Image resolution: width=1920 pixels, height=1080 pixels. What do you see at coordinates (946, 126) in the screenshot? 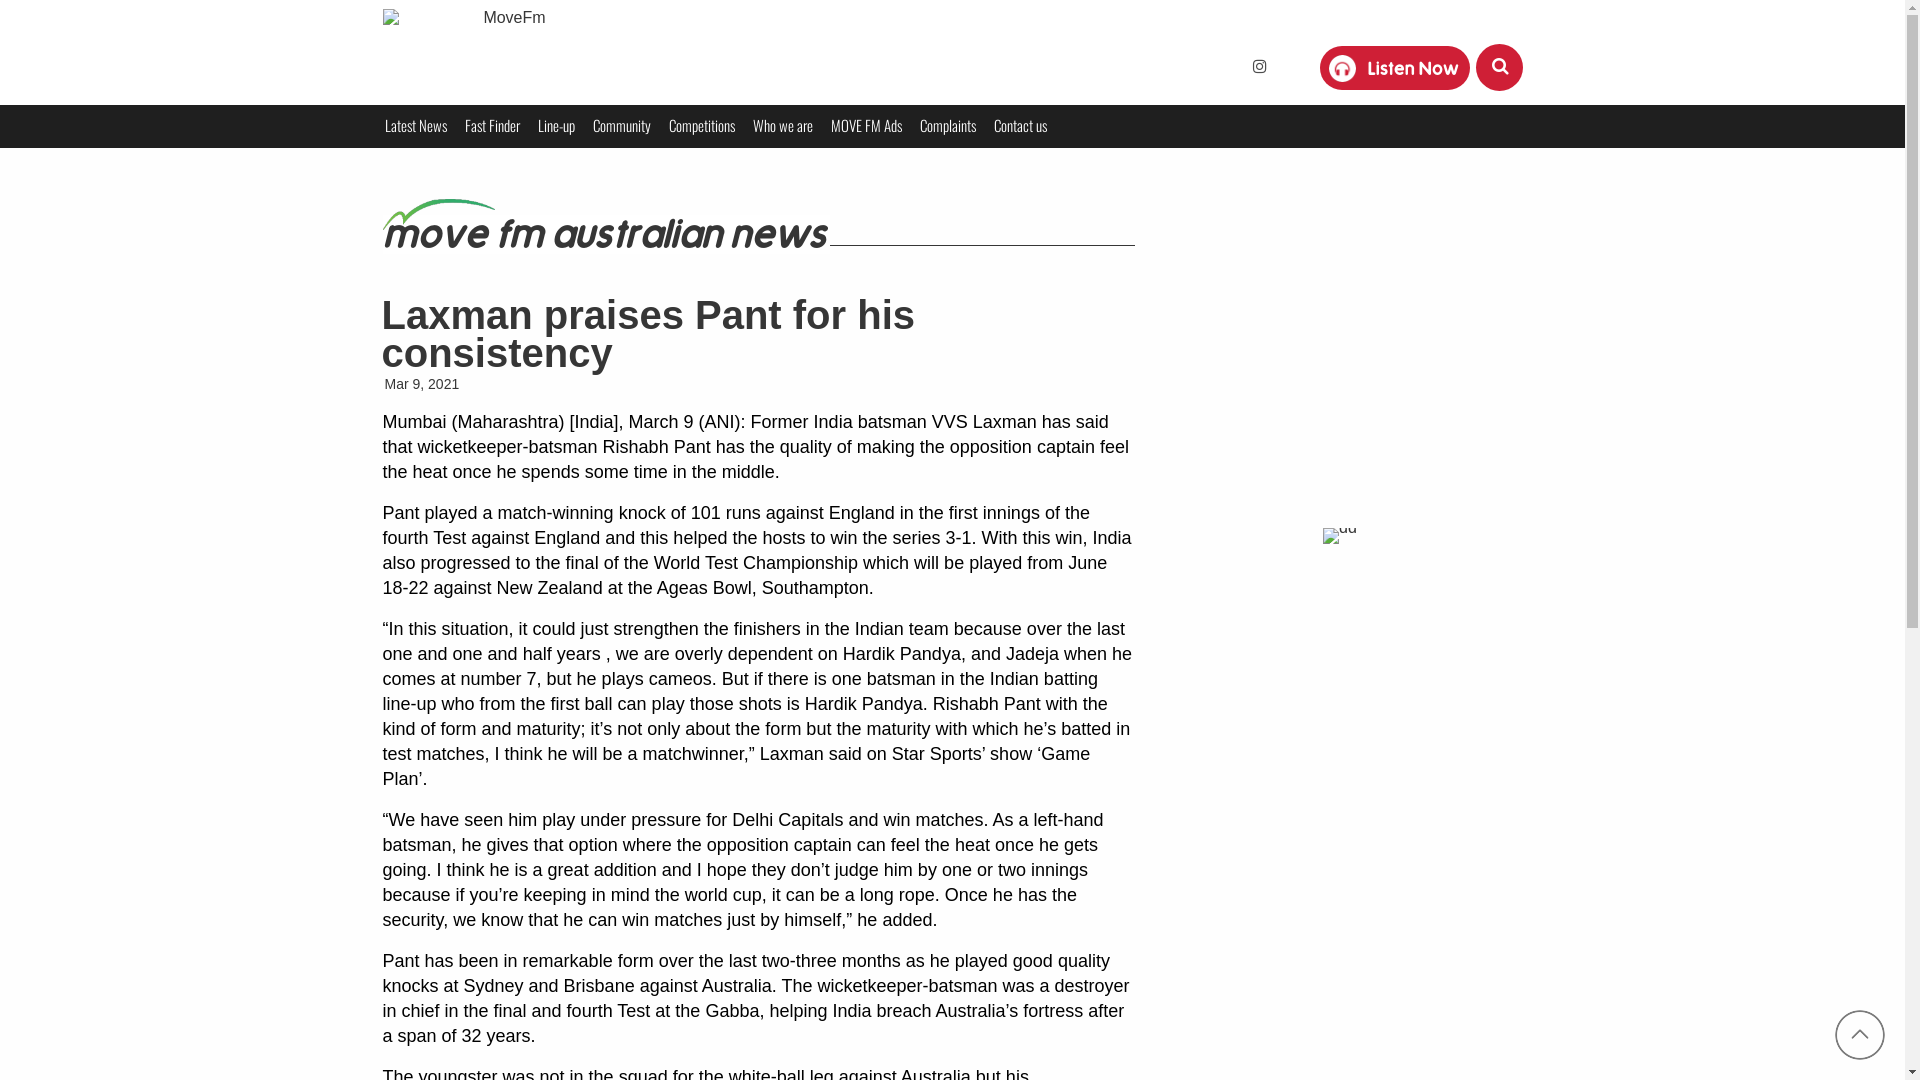
I see `Complaints` at bounding box center [946, 126].